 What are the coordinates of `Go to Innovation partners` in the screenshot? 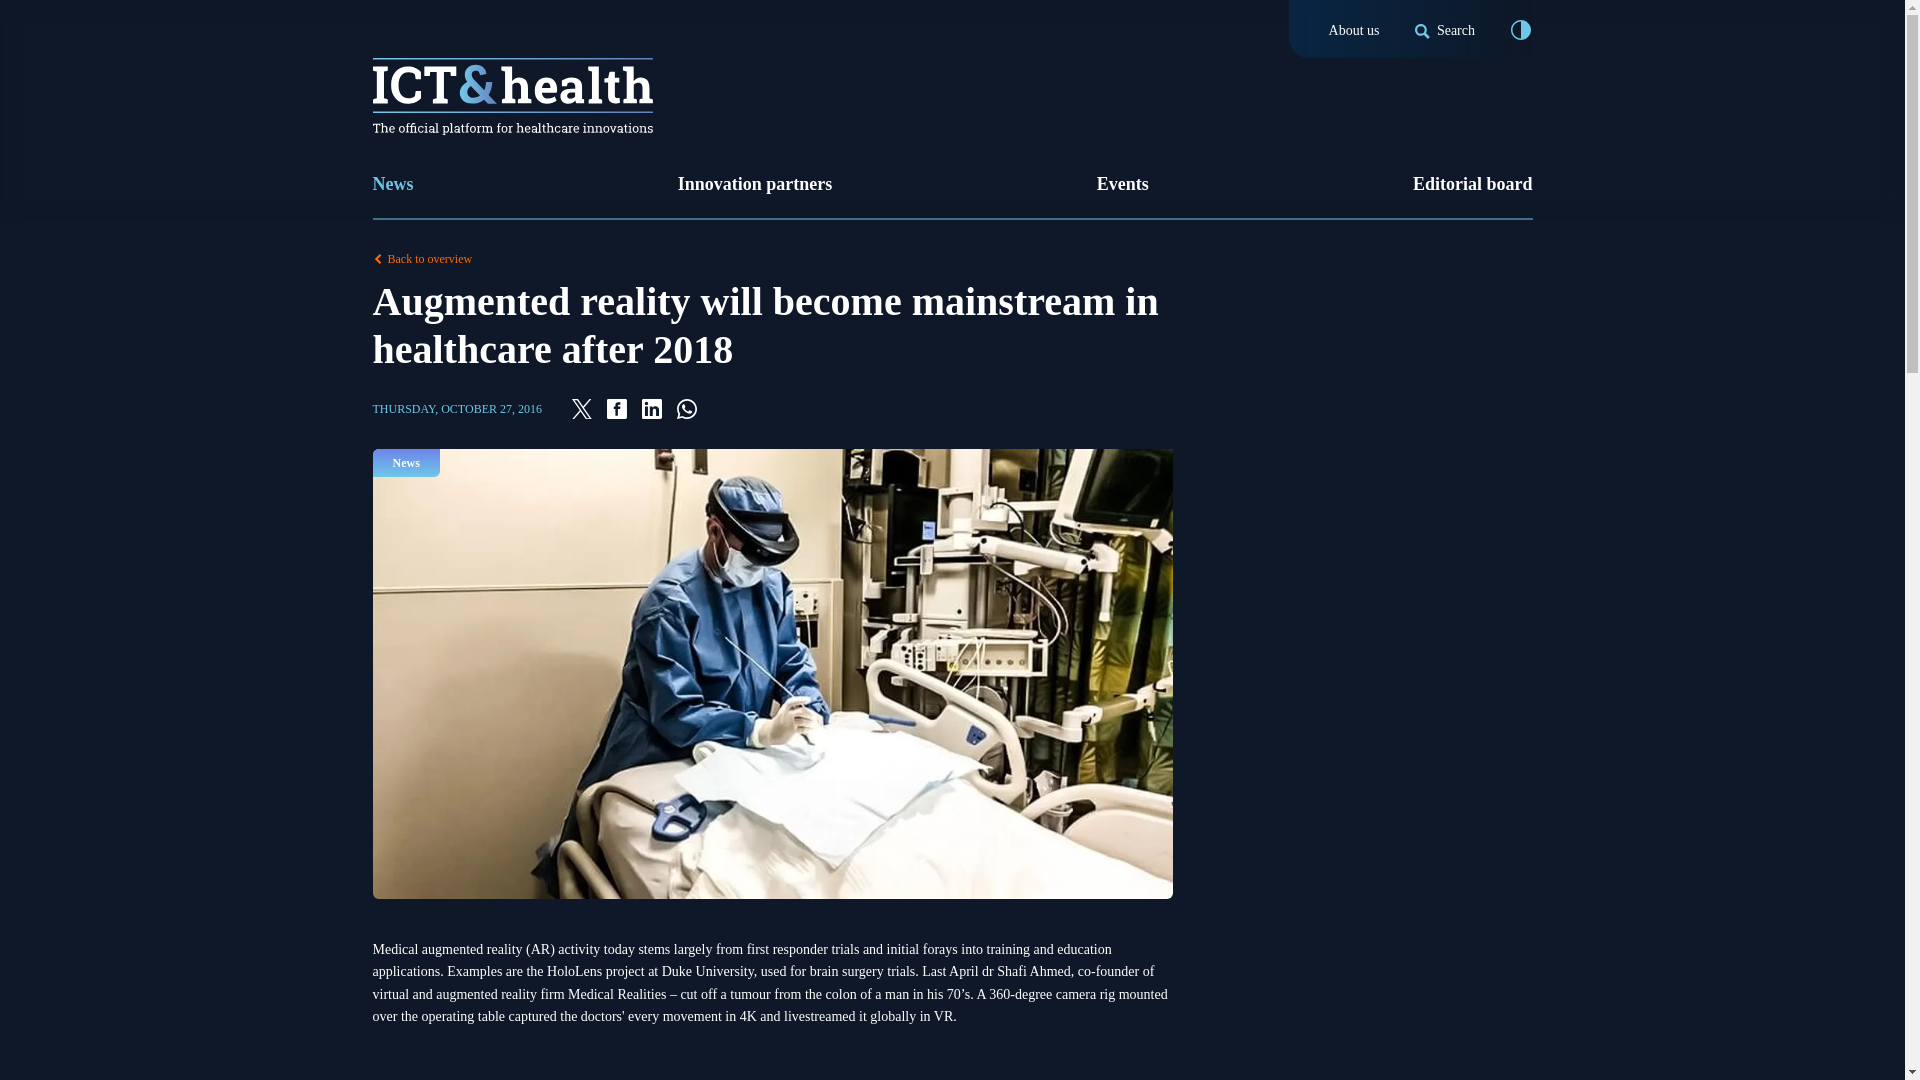 It's located at (755, 184).